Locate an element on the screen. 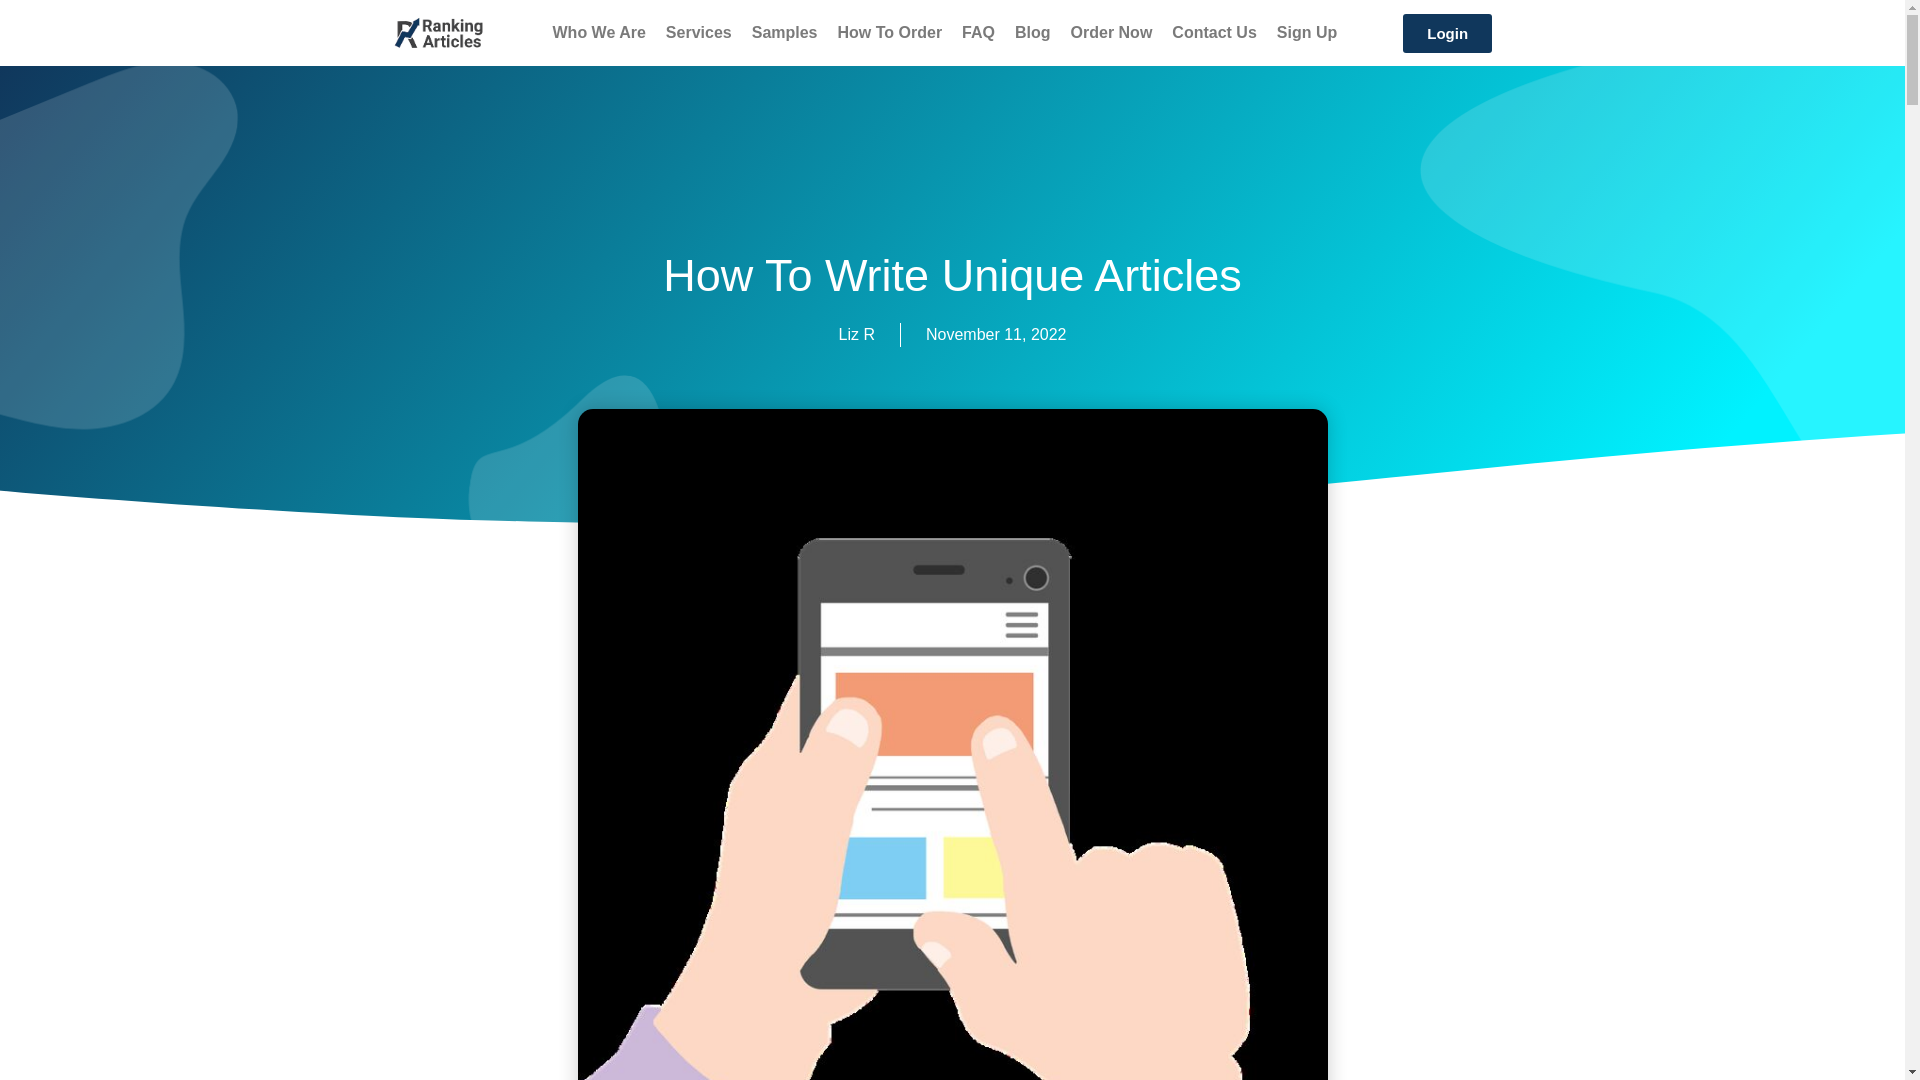 The height and width of the screenshot is (1080, 1920). Sign Up is located at coordinates (1307, 32).